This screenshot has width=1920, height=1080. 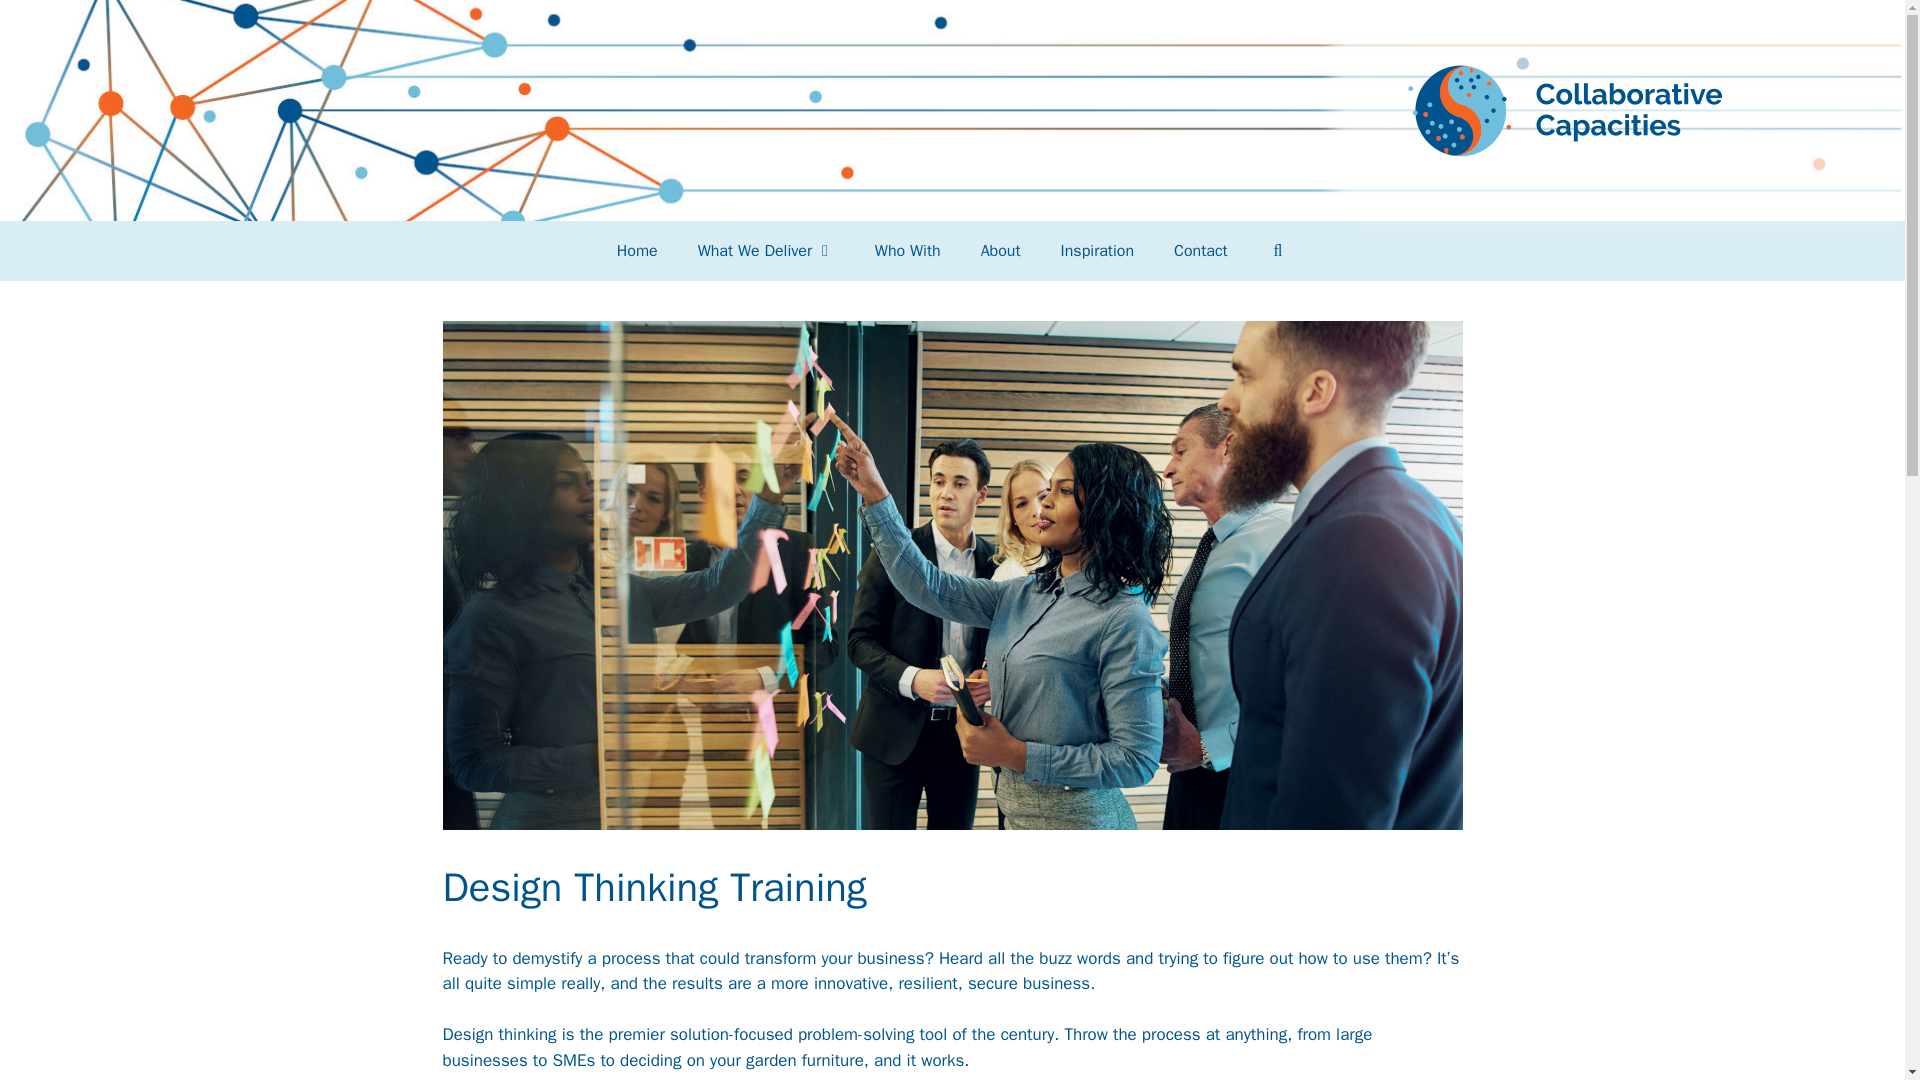 I want to click on Who With, so click(x=908, y=250).